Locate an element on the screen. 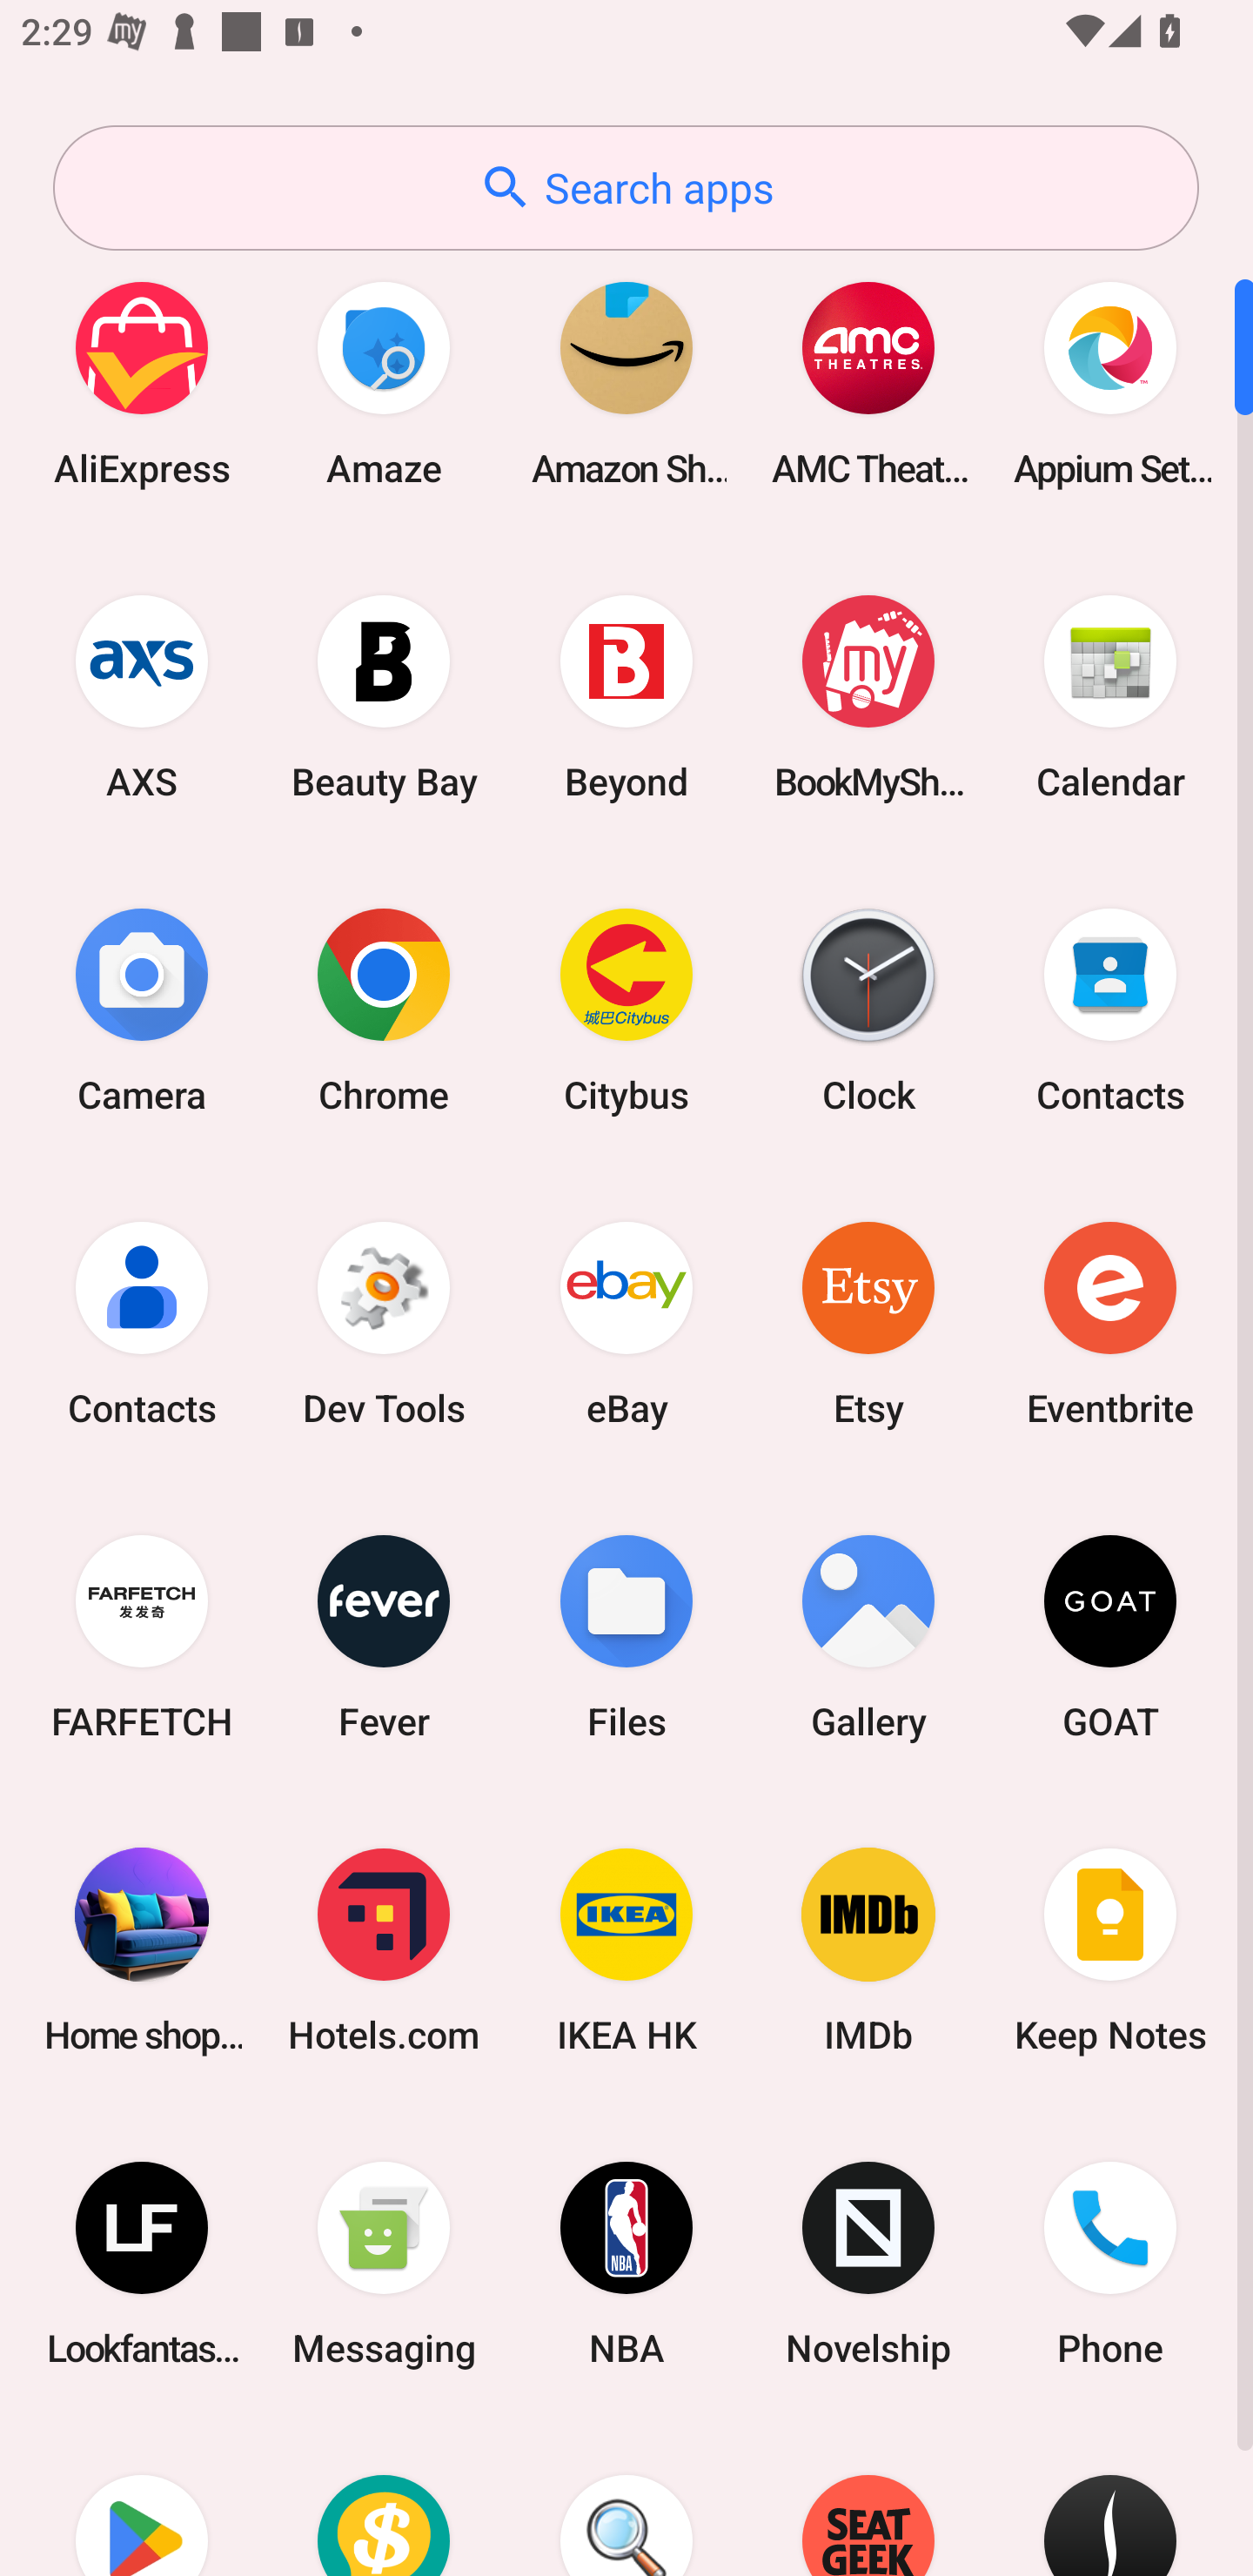 Image resolution: width=1253 pixels, height=2576 pixels. Amaze is located at coordinates (384, 383).